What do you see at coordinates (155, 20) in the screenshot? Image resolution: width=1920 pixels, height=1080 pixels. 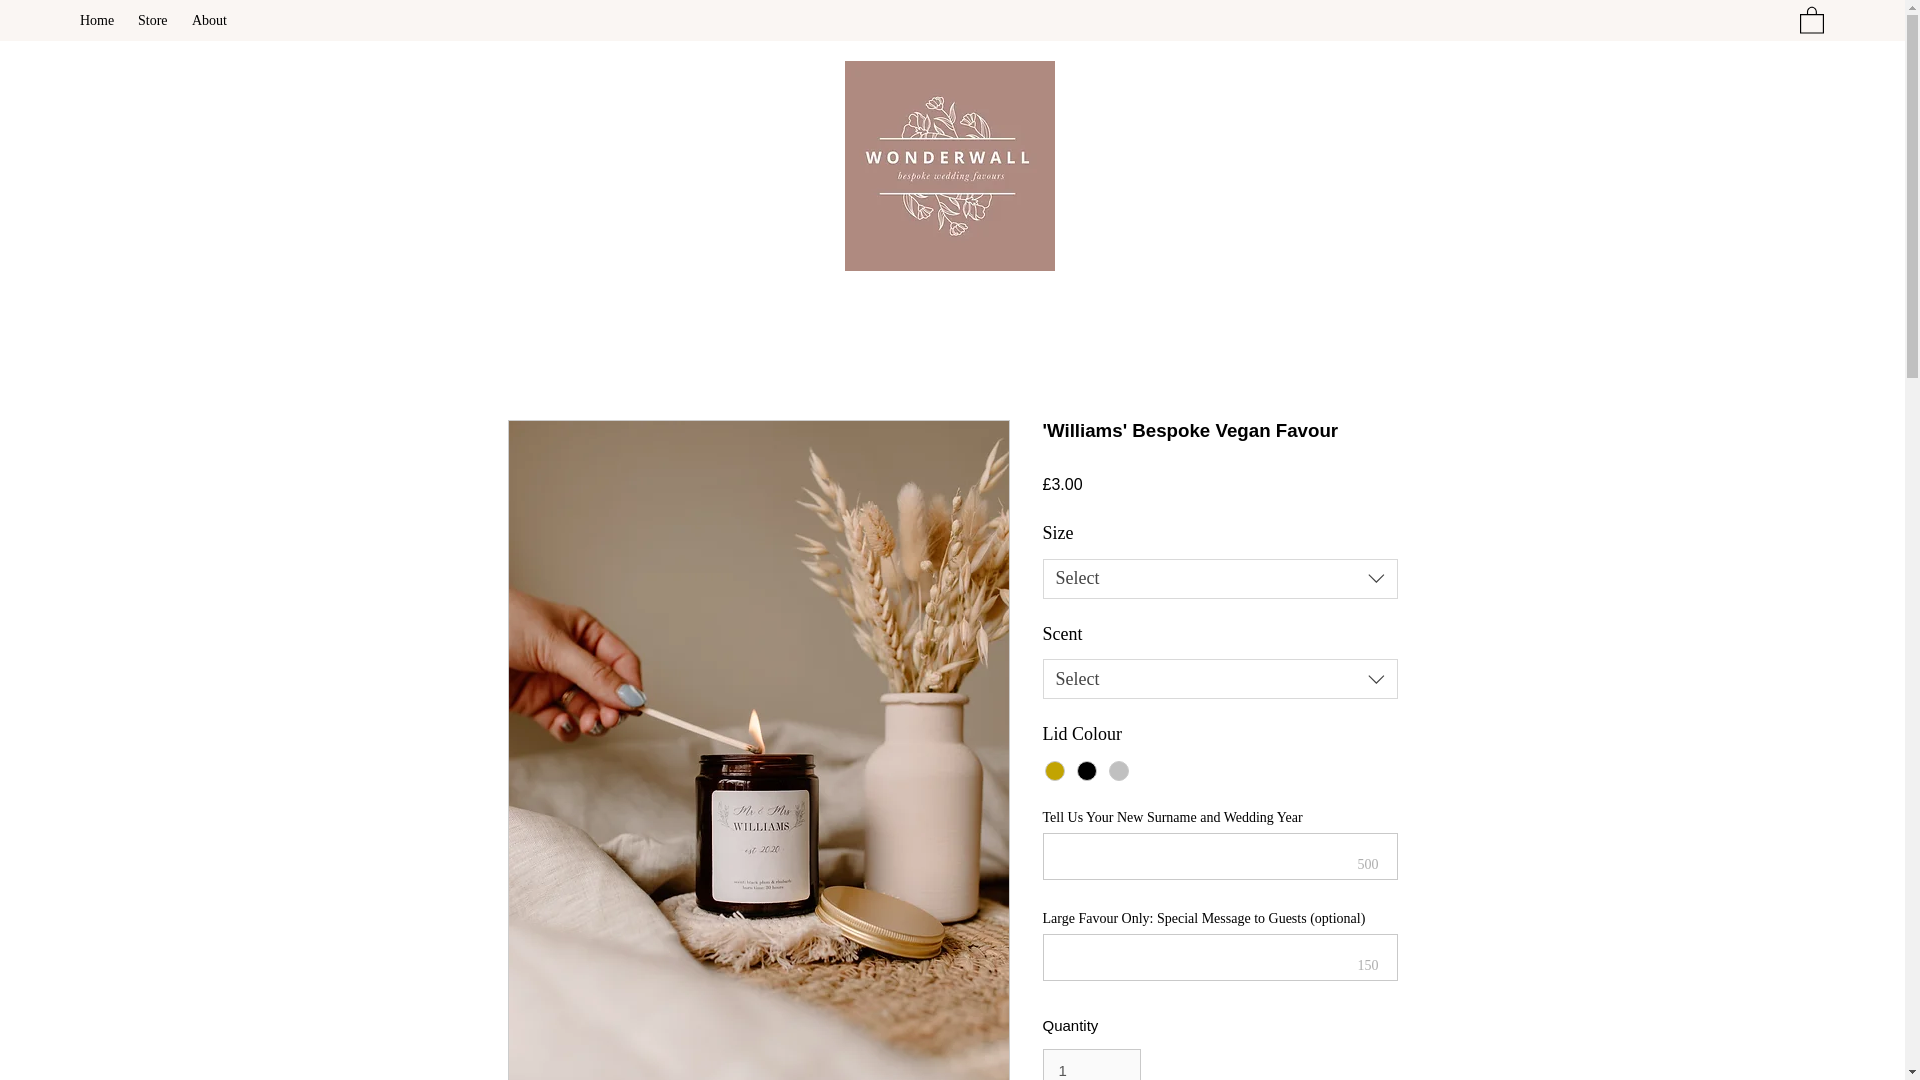 I see `Store` at bounding box center [155, 20].